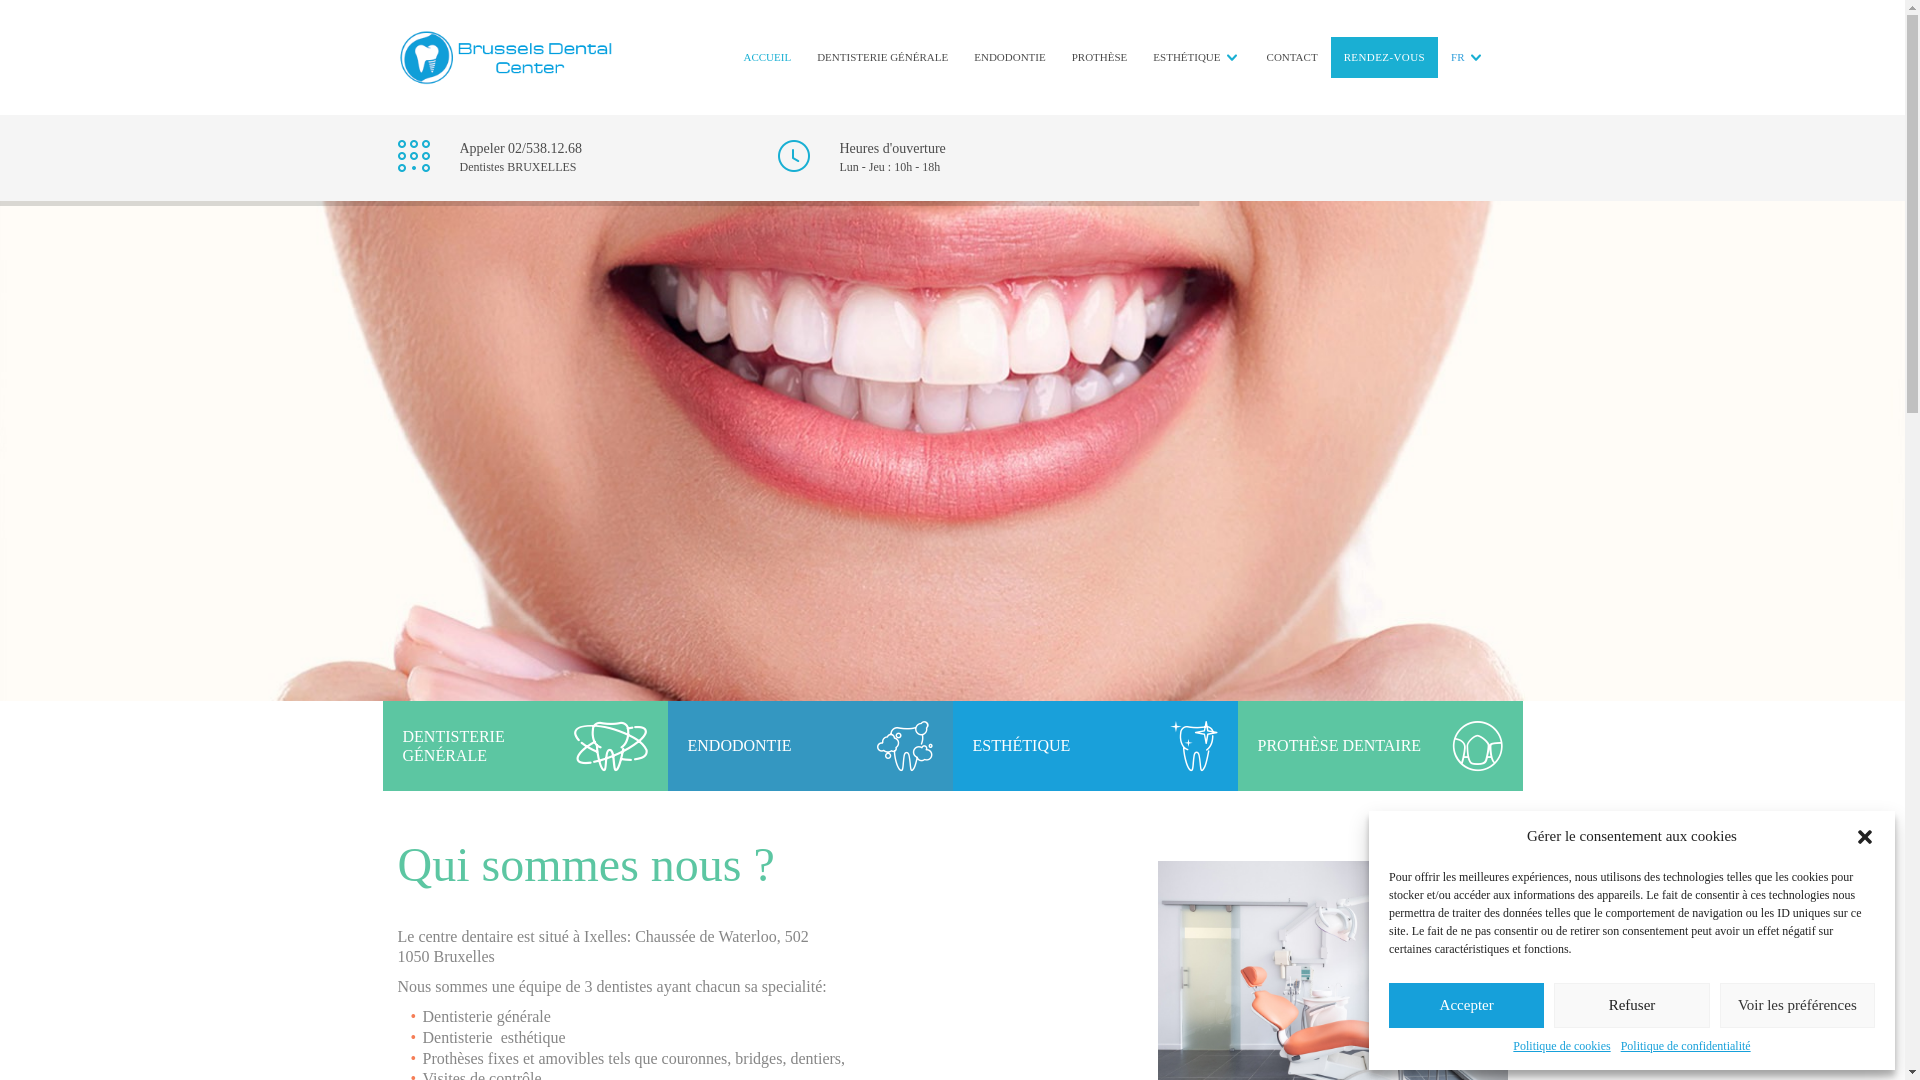 This screenshot has height=1080, width=1920. I want to click on FR, so click(1458, 57).